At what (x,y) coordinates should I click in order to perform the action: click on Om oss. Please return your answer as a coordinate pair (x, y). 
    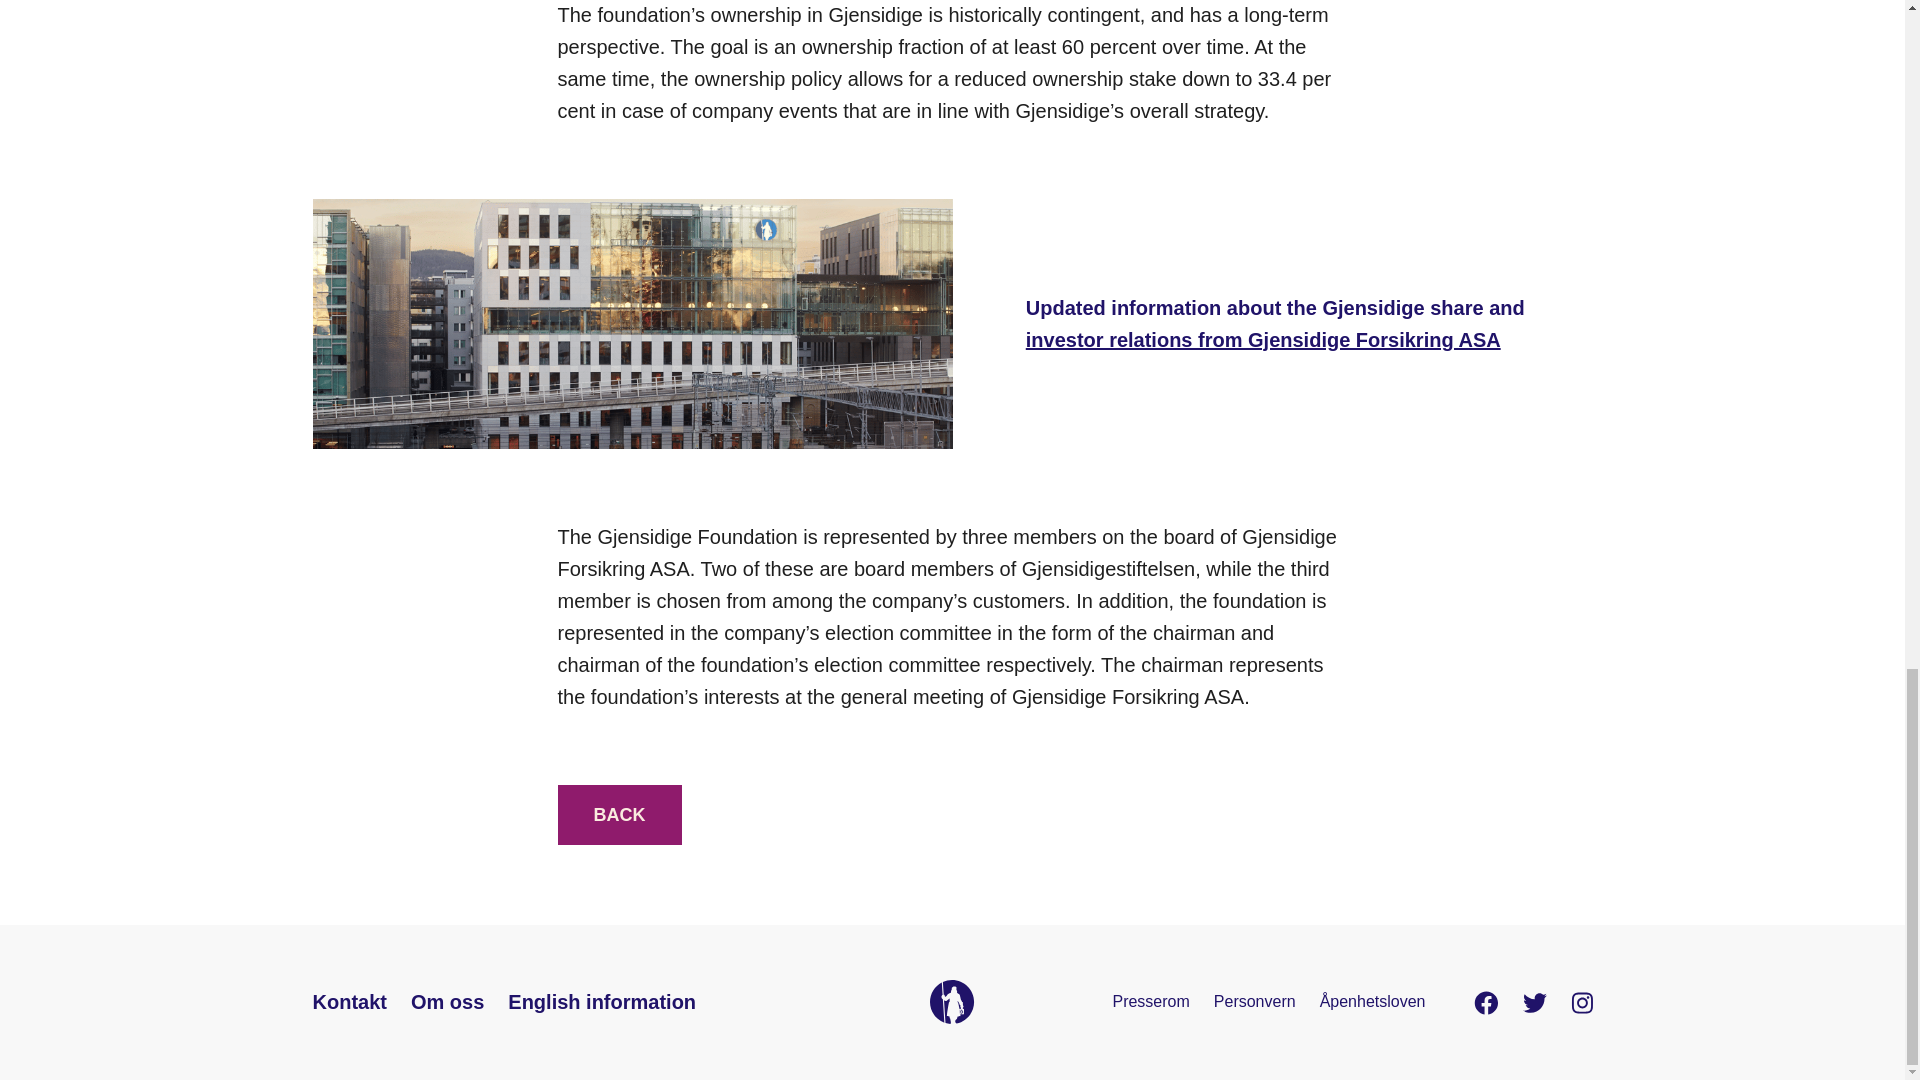
    Looking at the image, I should click on (446, 1002).